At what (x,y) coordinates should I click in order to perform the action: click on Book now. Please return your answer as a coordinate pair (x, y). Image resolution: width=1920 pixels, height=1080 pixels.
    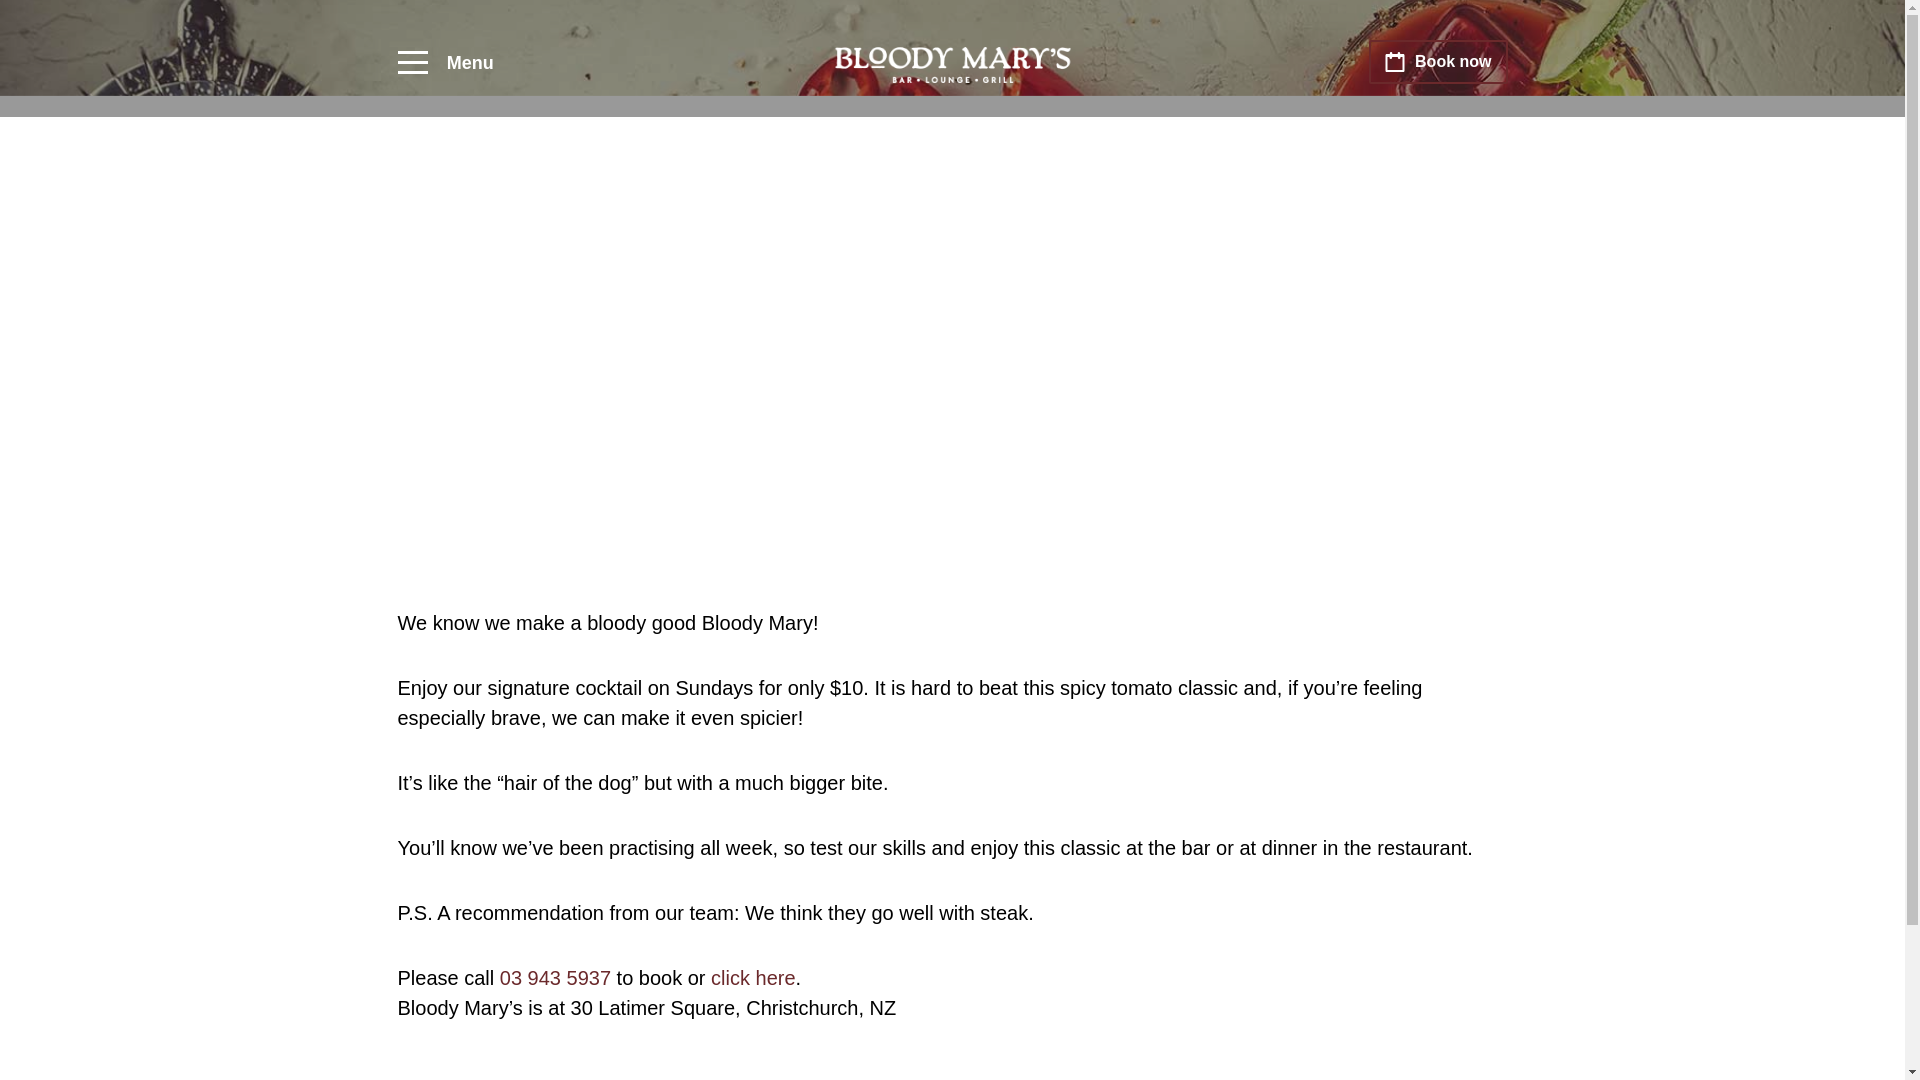
    Looking at the image, I should click on (1438, 62).